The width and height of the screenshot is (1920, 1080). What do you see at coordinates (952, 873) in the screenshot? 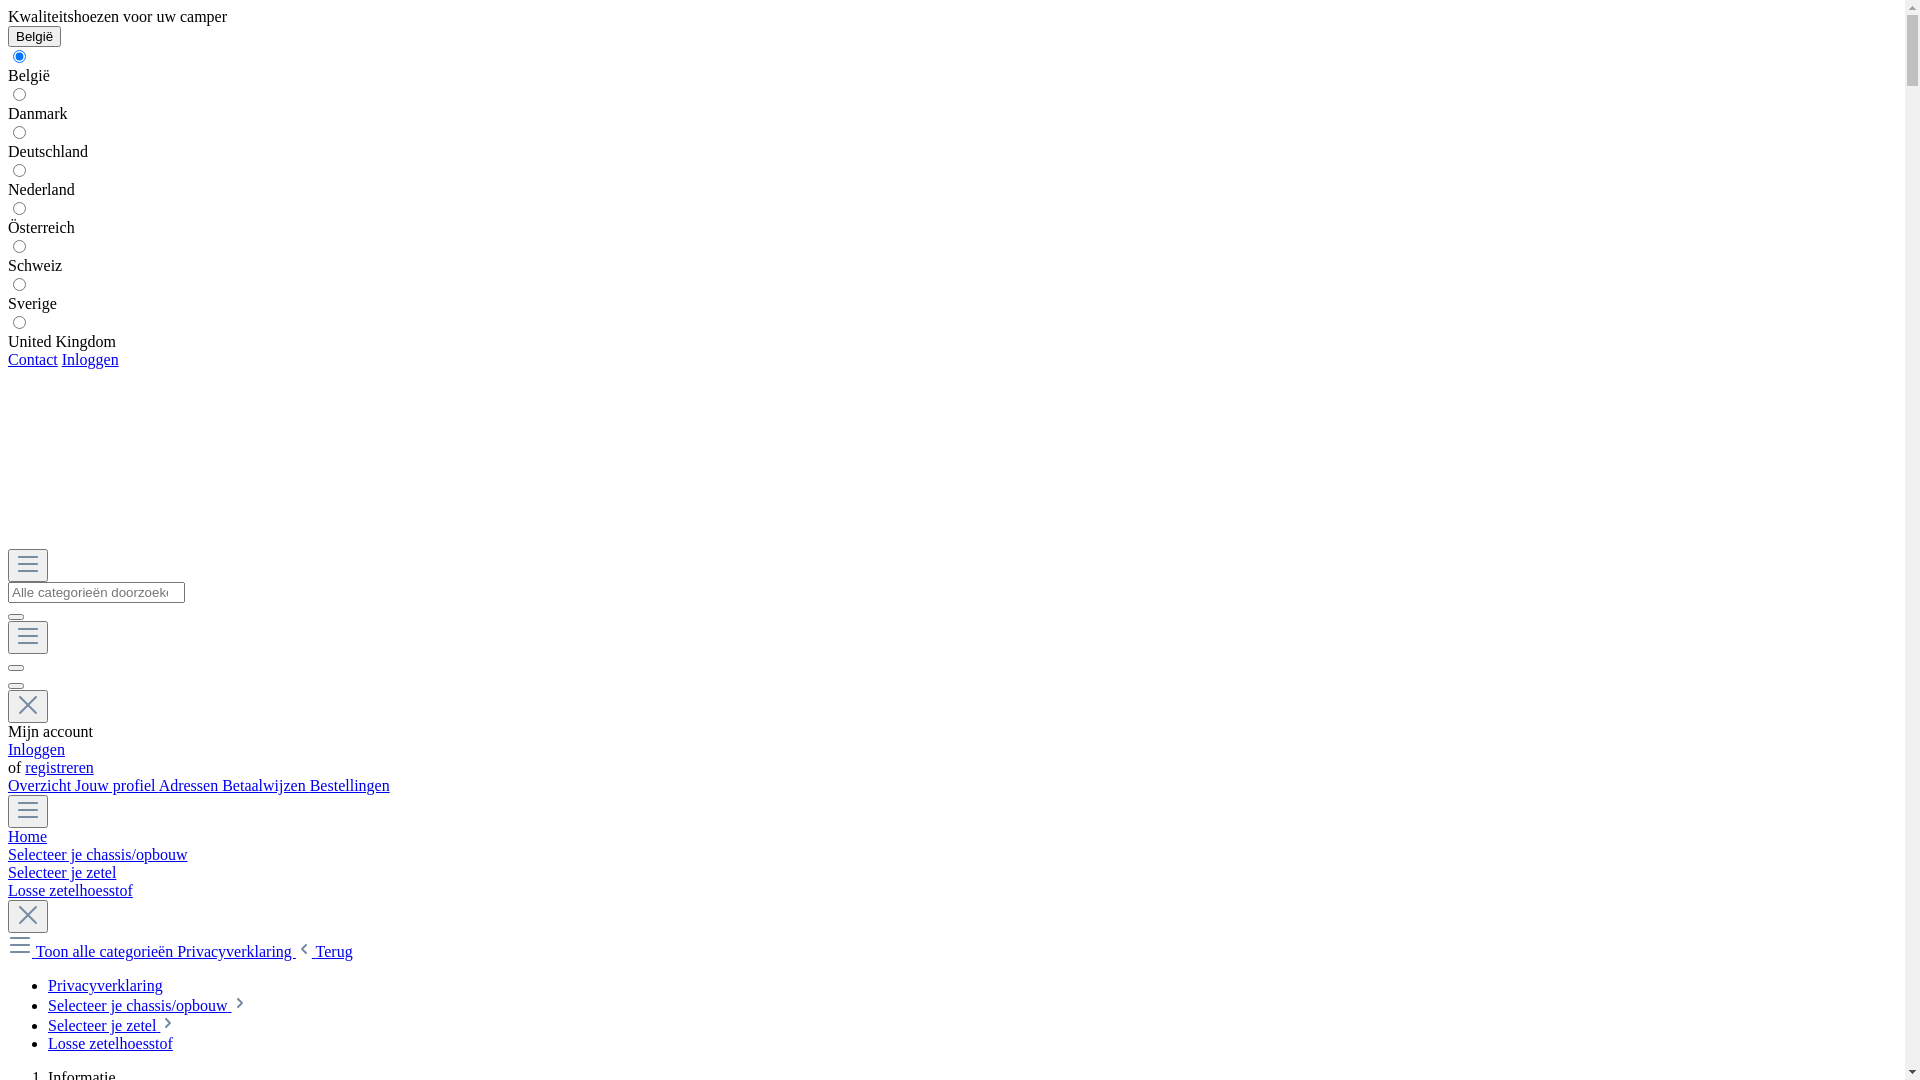
I see `Selecteer je zetel` at bounding box center [952, 873].